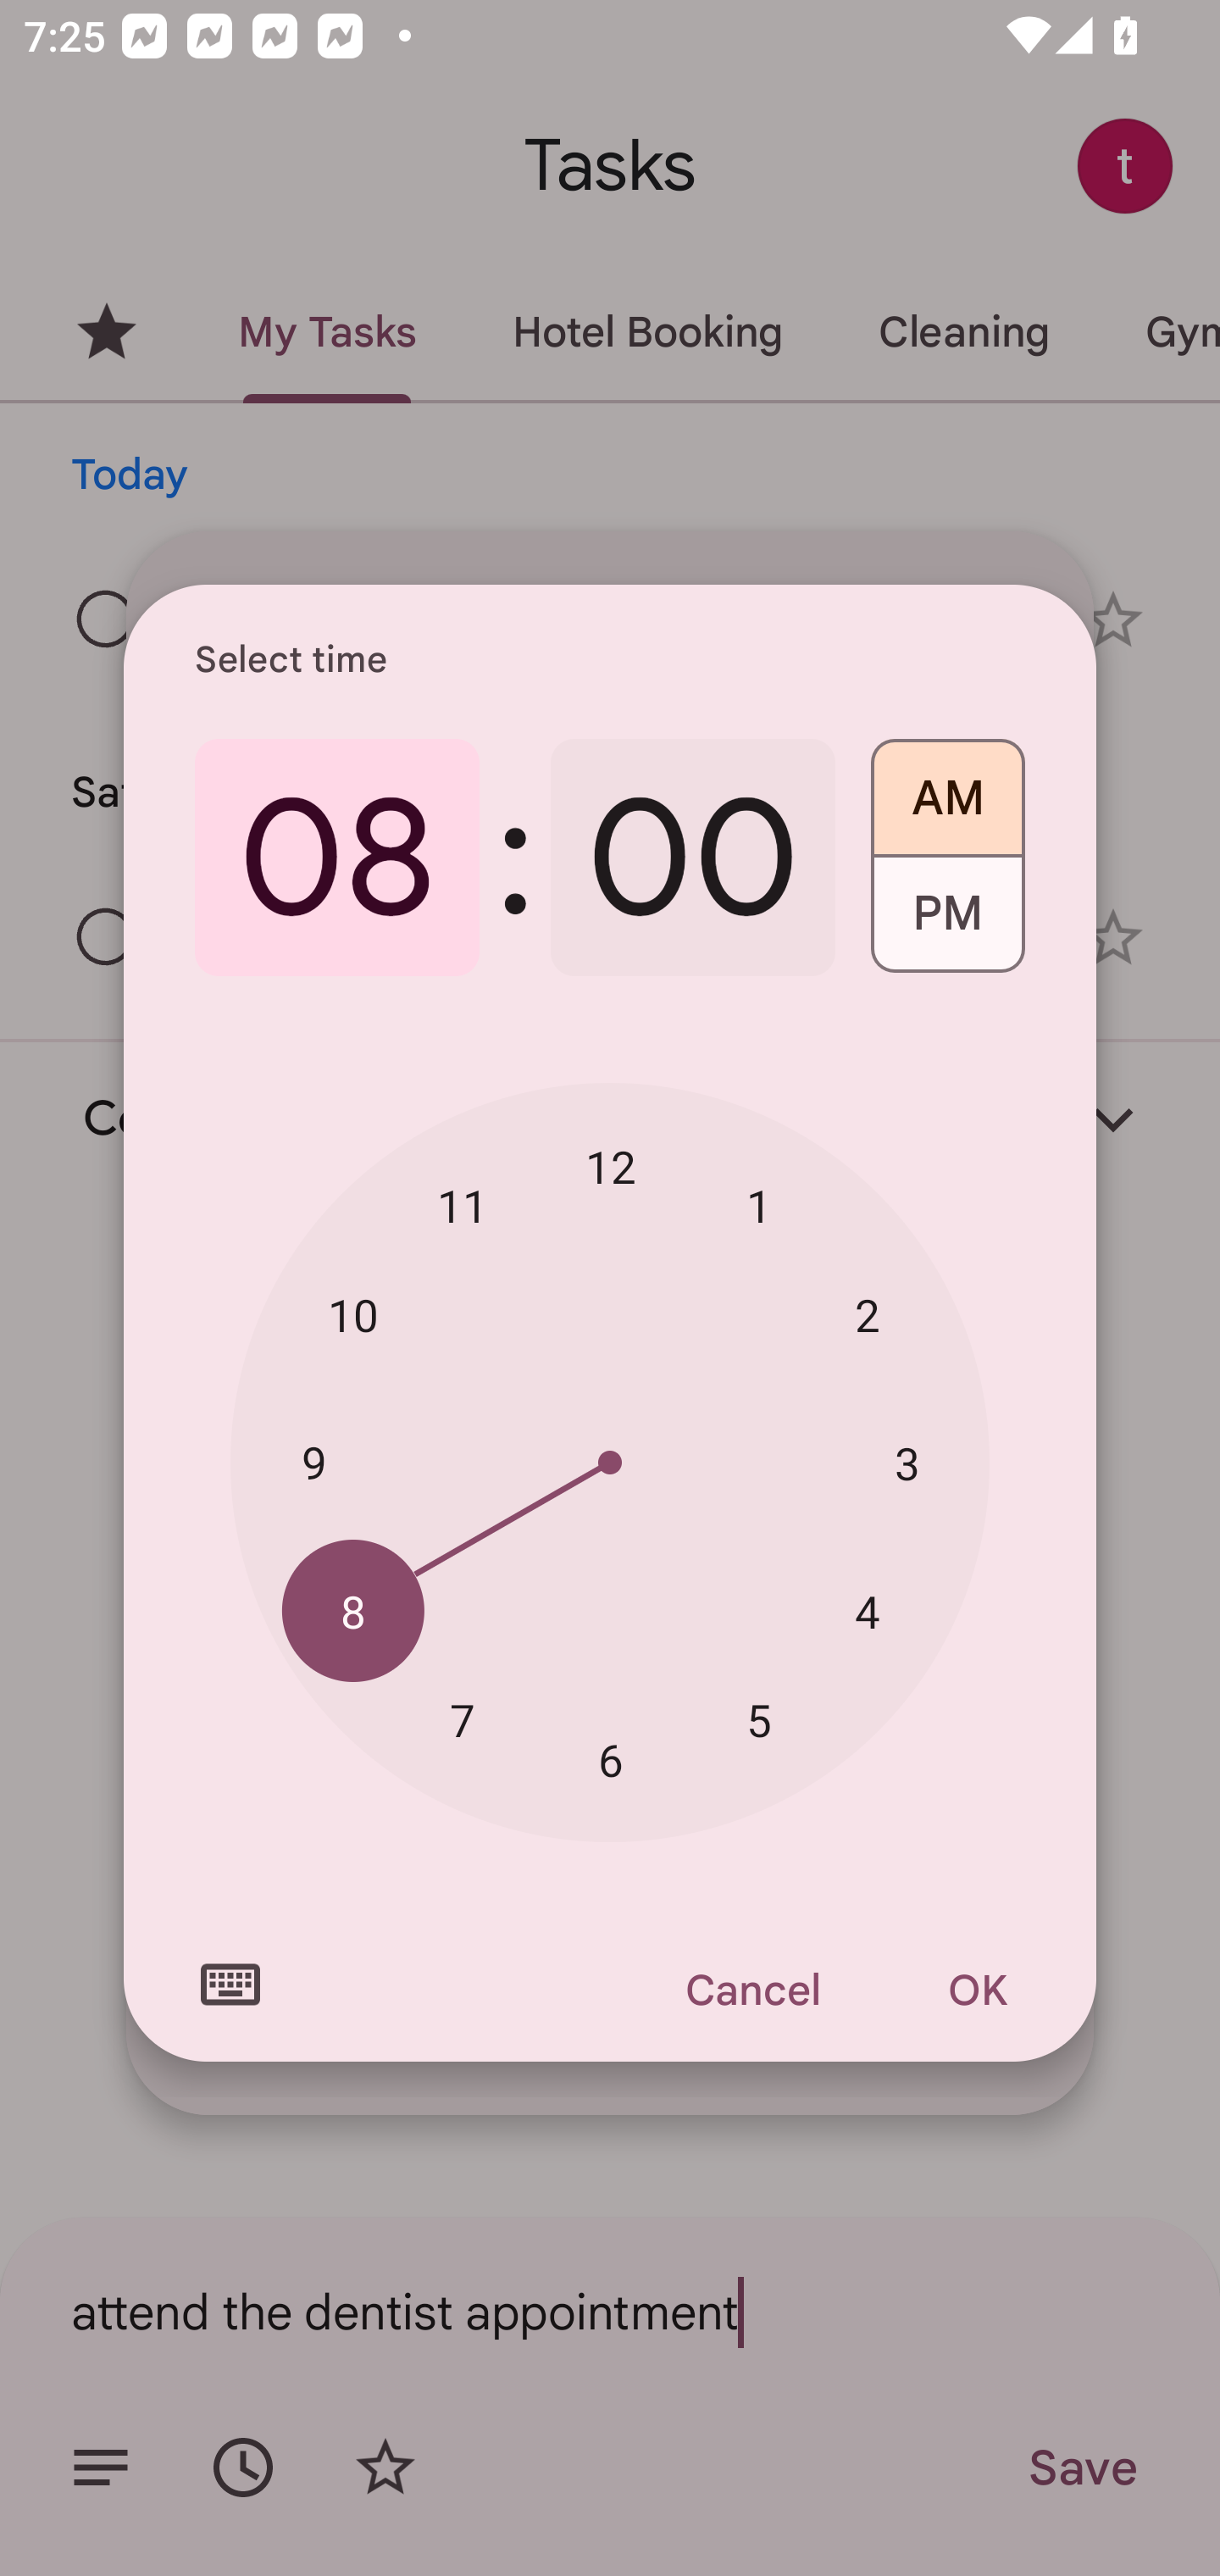 The width and height of the screenshot is (1220, 2576). I want to click on 6 6 o'clock, so click(610, 1761).